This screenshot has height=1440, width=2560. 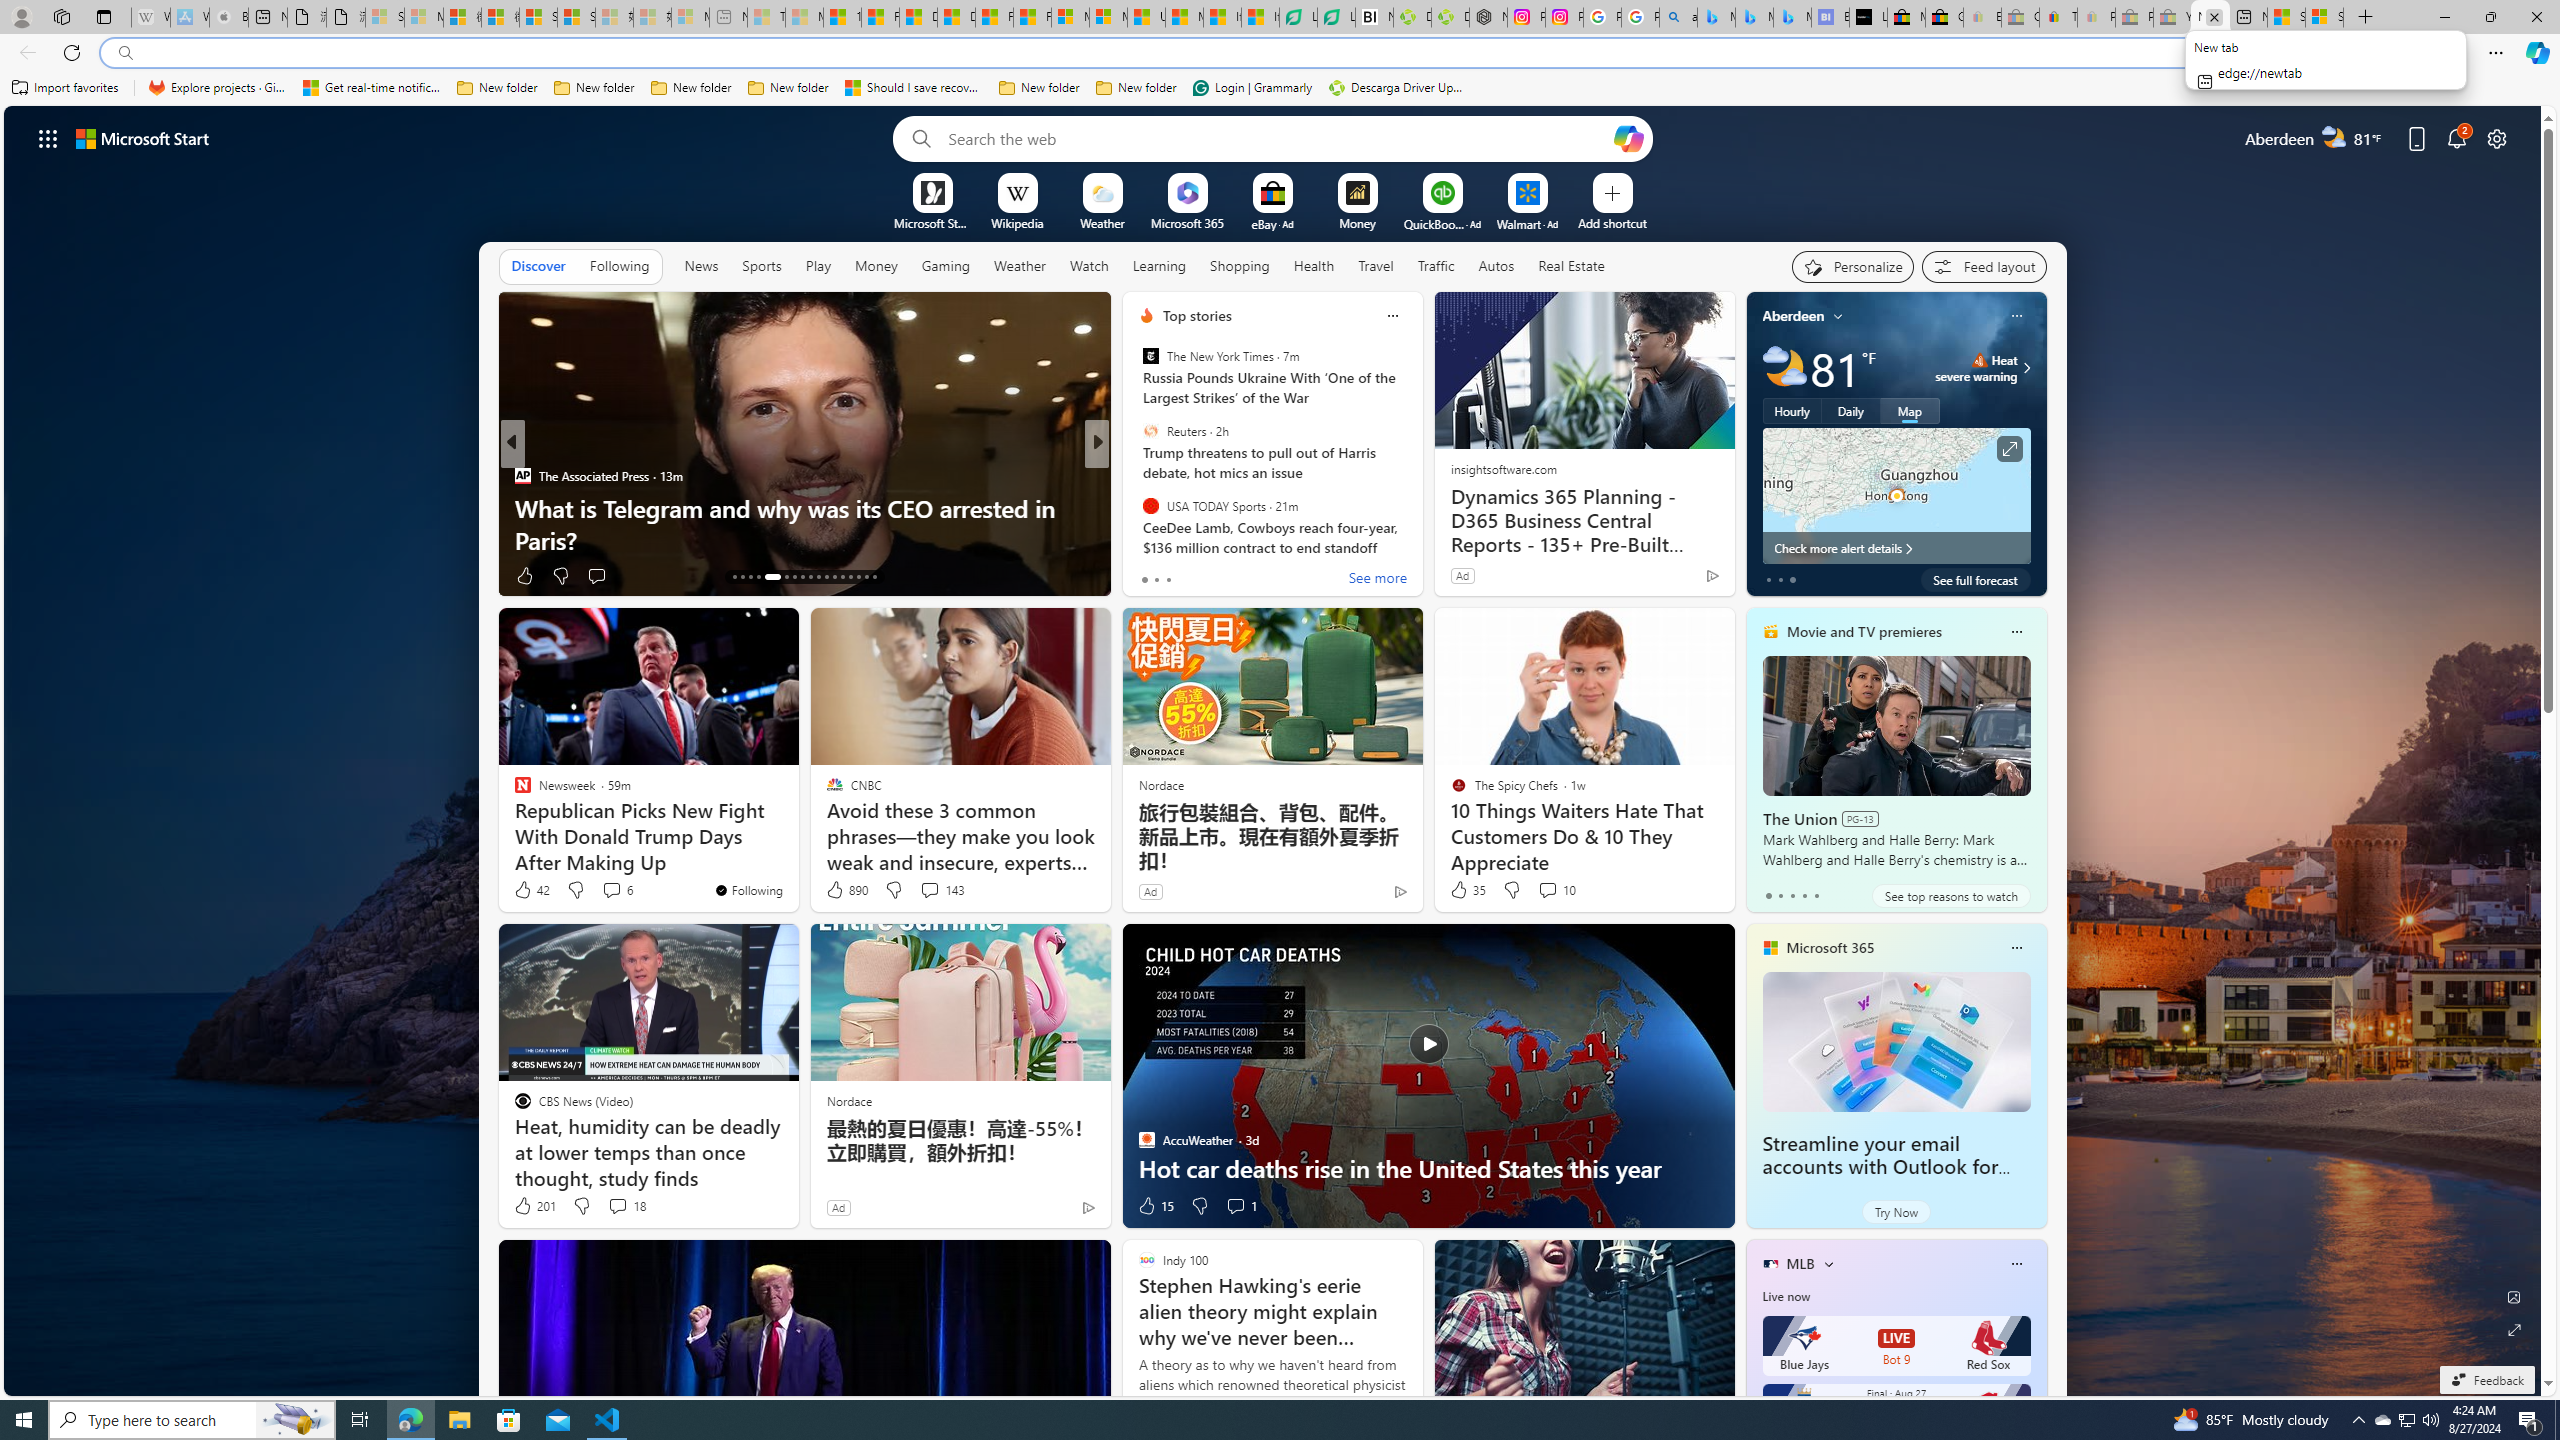 What do you see at coordinates (620, 266) in the screenshot?
I see `Following` at bounding box center [620, 266].